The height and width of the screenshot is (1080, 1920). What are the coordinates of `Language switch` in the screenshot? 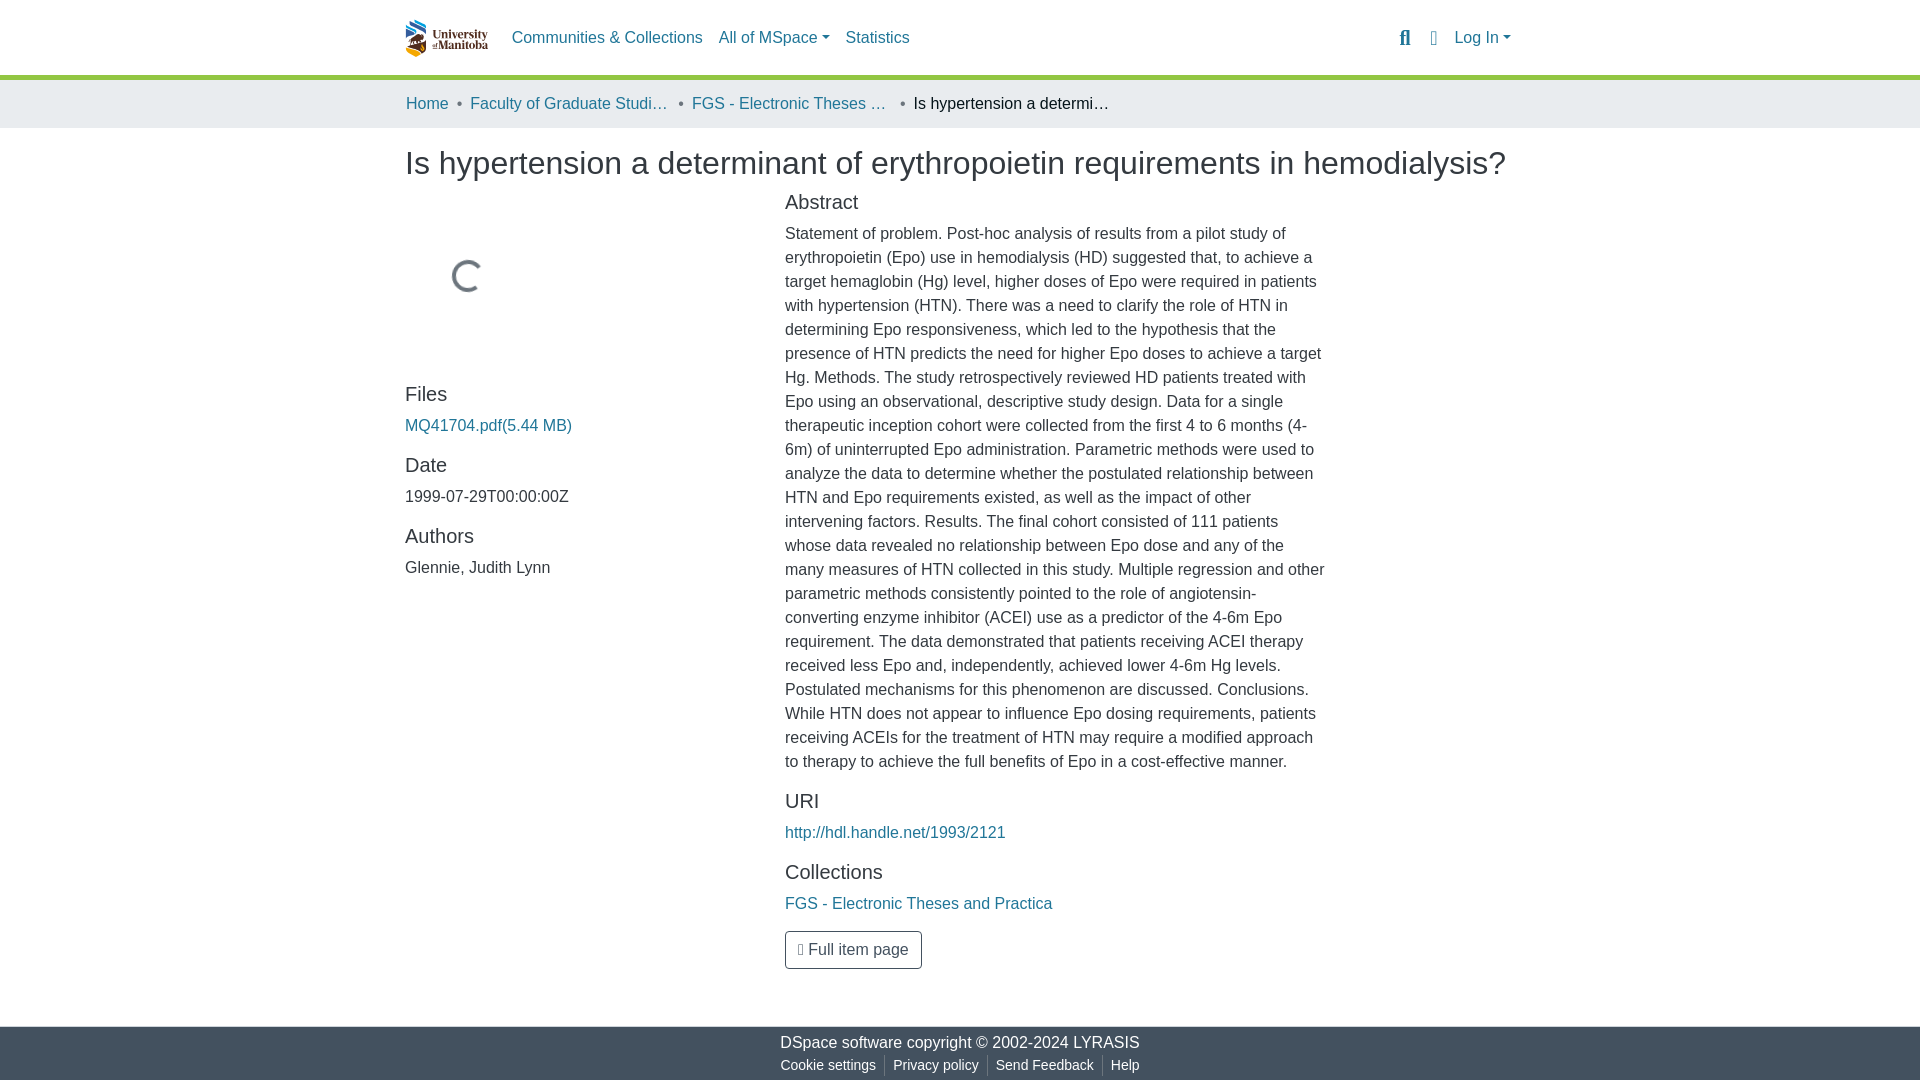 It's located at (1432, 37).